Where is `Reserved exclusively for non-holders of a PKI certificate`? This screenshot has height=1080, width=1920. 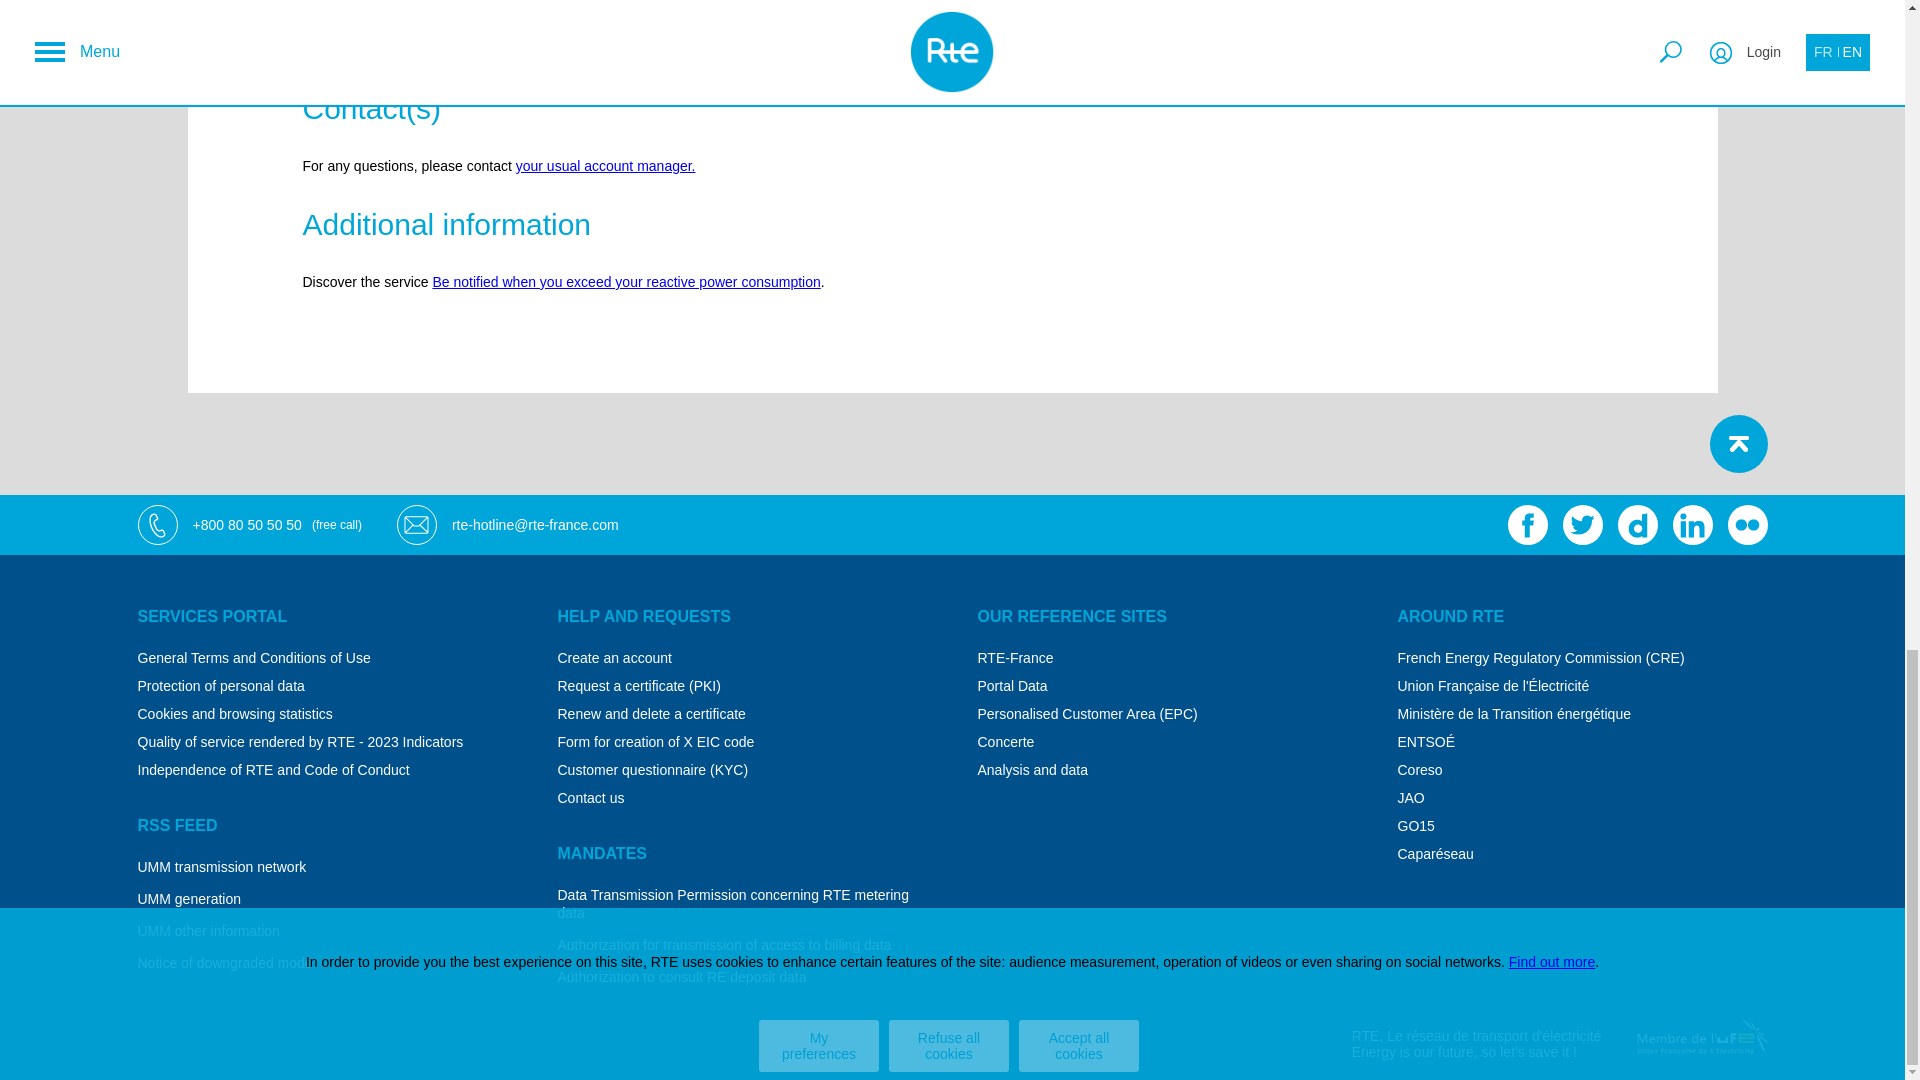
Reserved exclusively for non-holders of a PKI certificate is located at coordinates (742, 686).